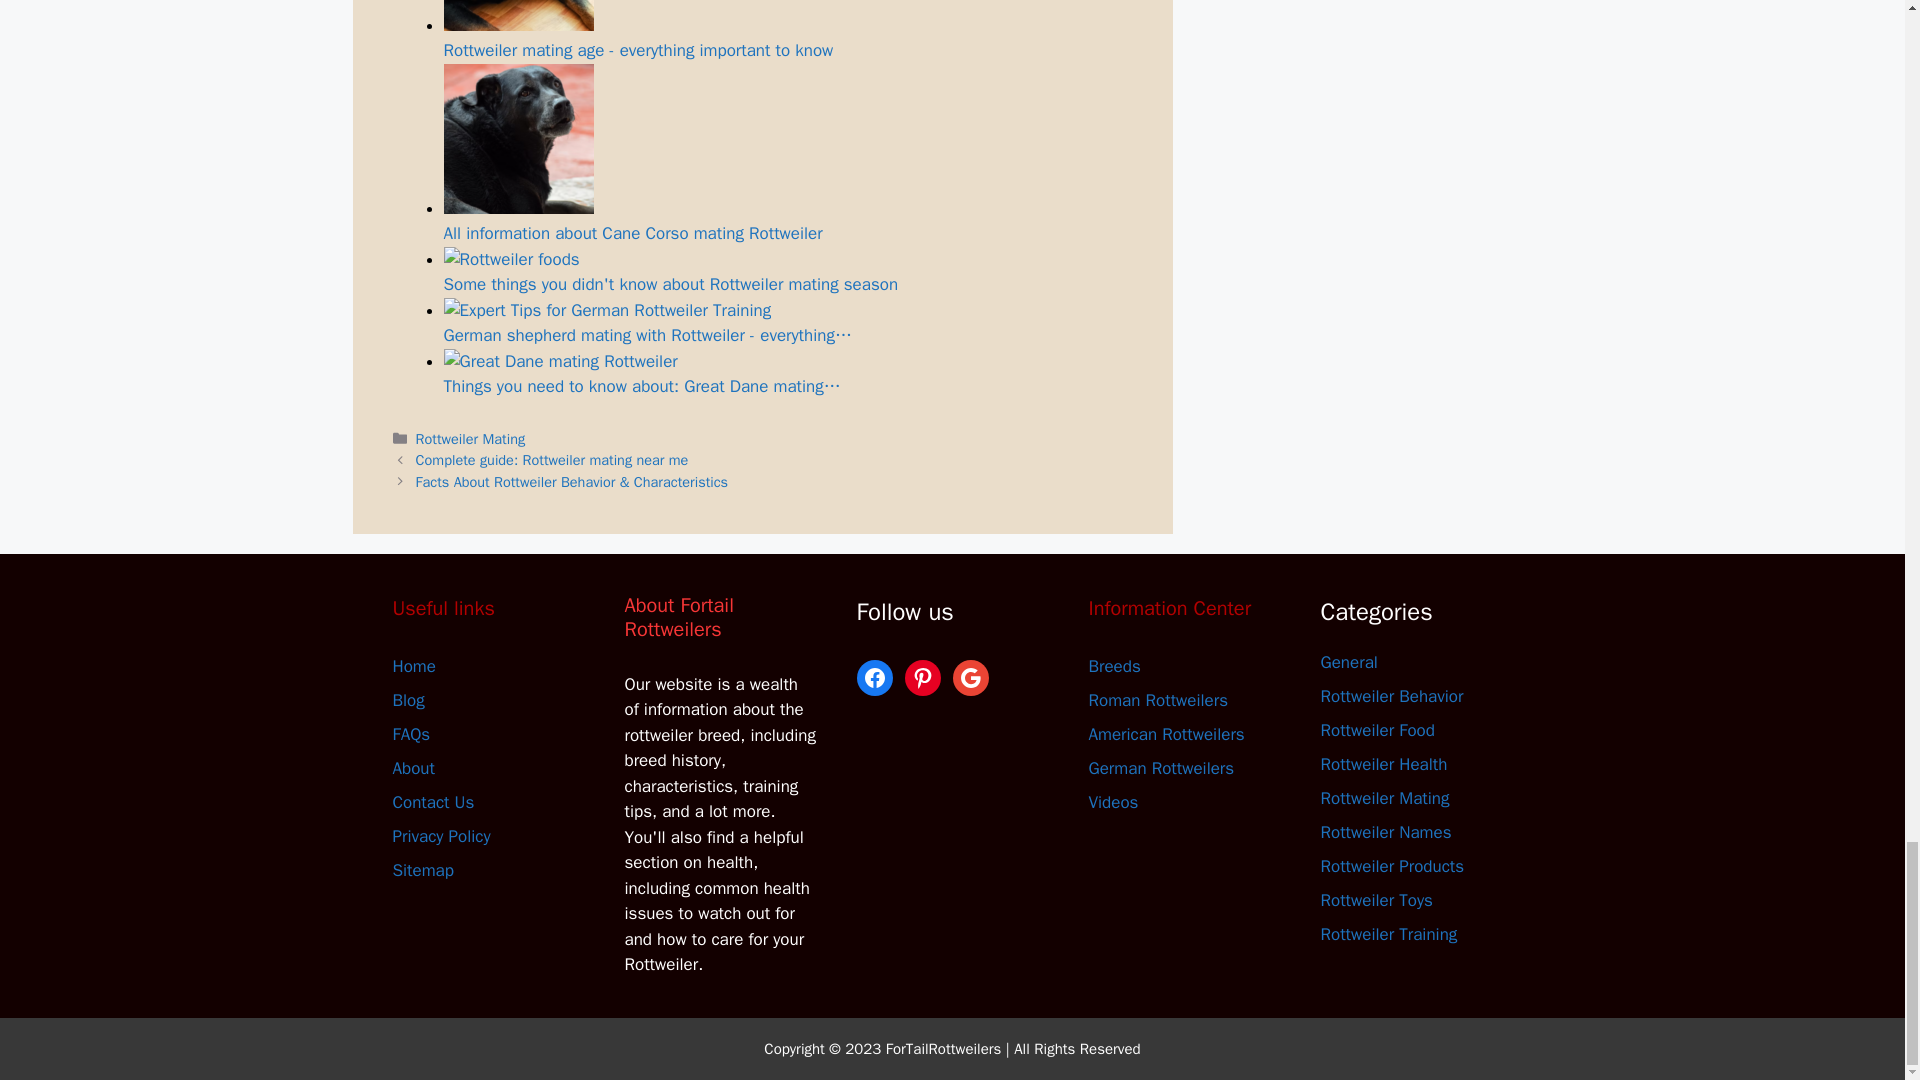 This screenshot has height=1080, width=1920. Describe the element at coordinates (518, 16) in the screenshot. I see `Rottweiler mating age - everything important to know` at that location.